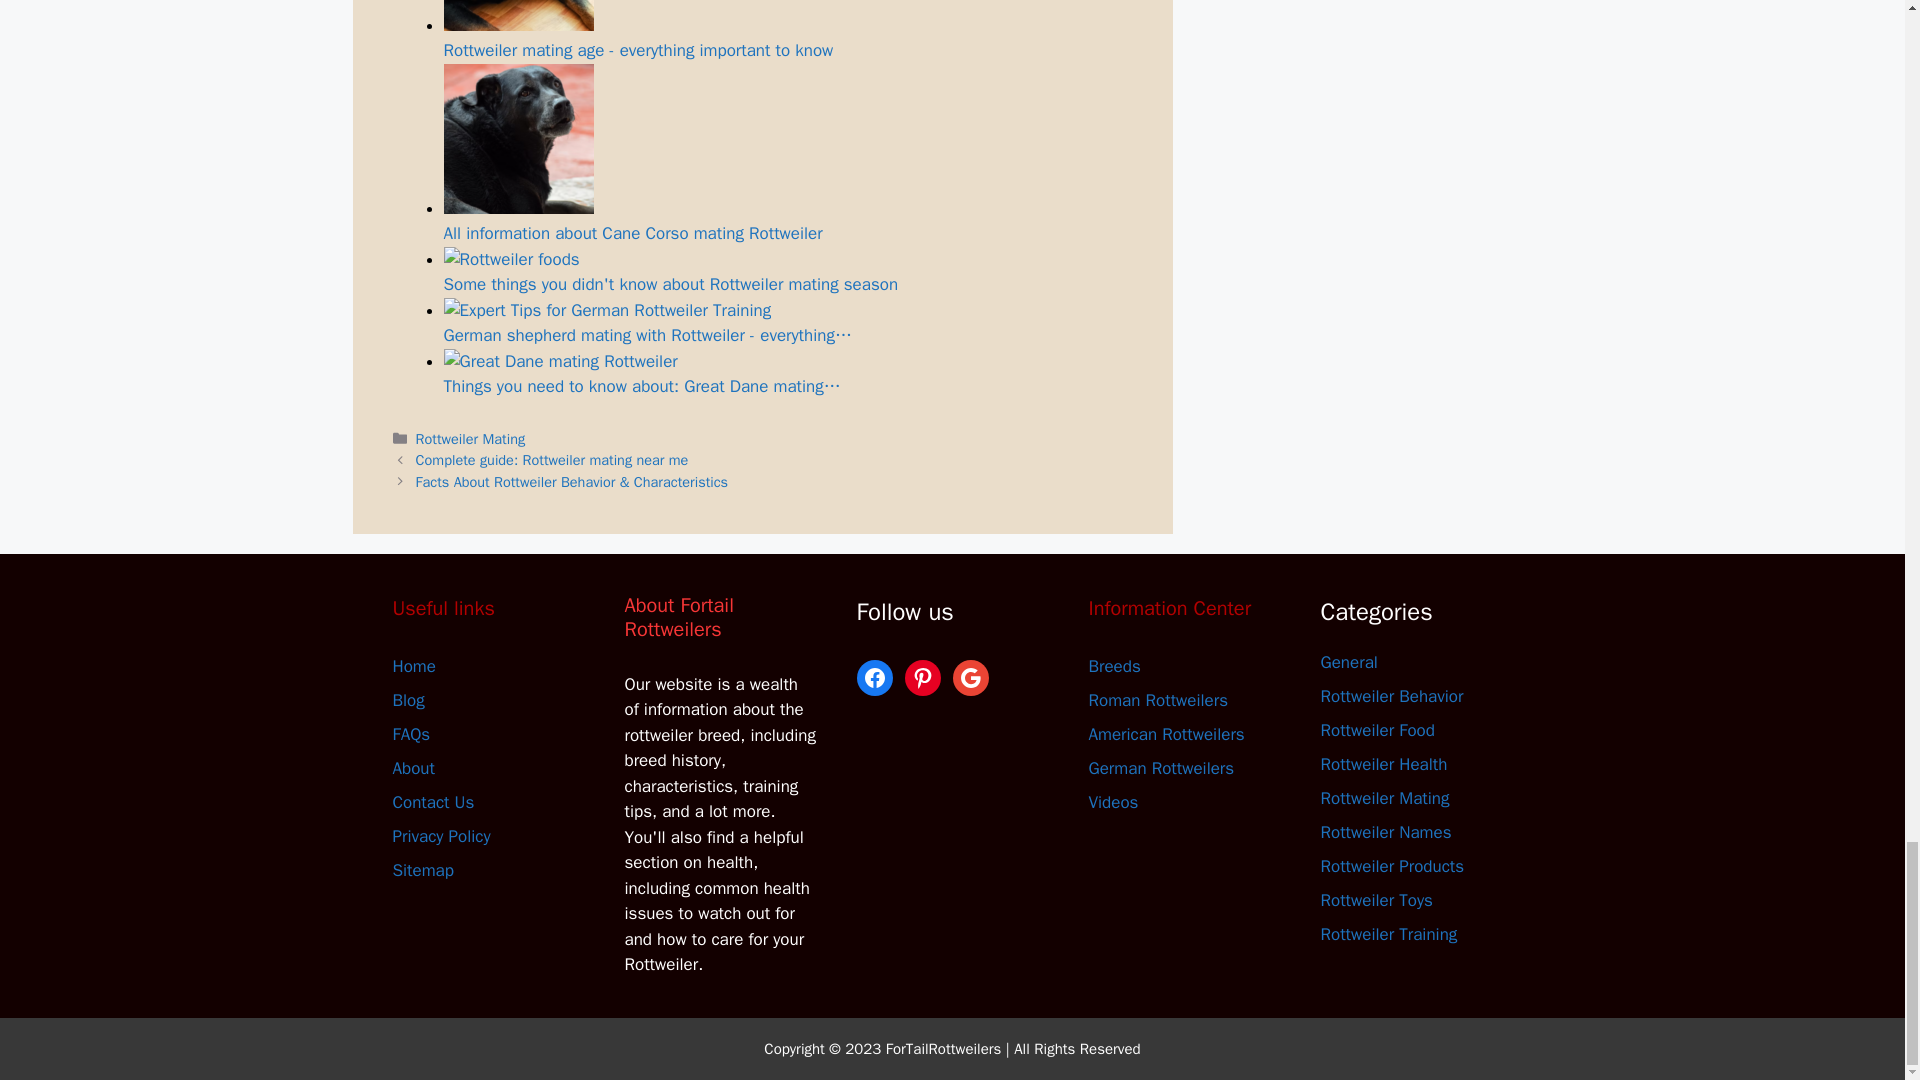 This screenshot has height=1080, width=1920. Describe the element at coordinates (518, 16) in the screenshot. I see `Rottweiler mating age - everything important to know` at that location.